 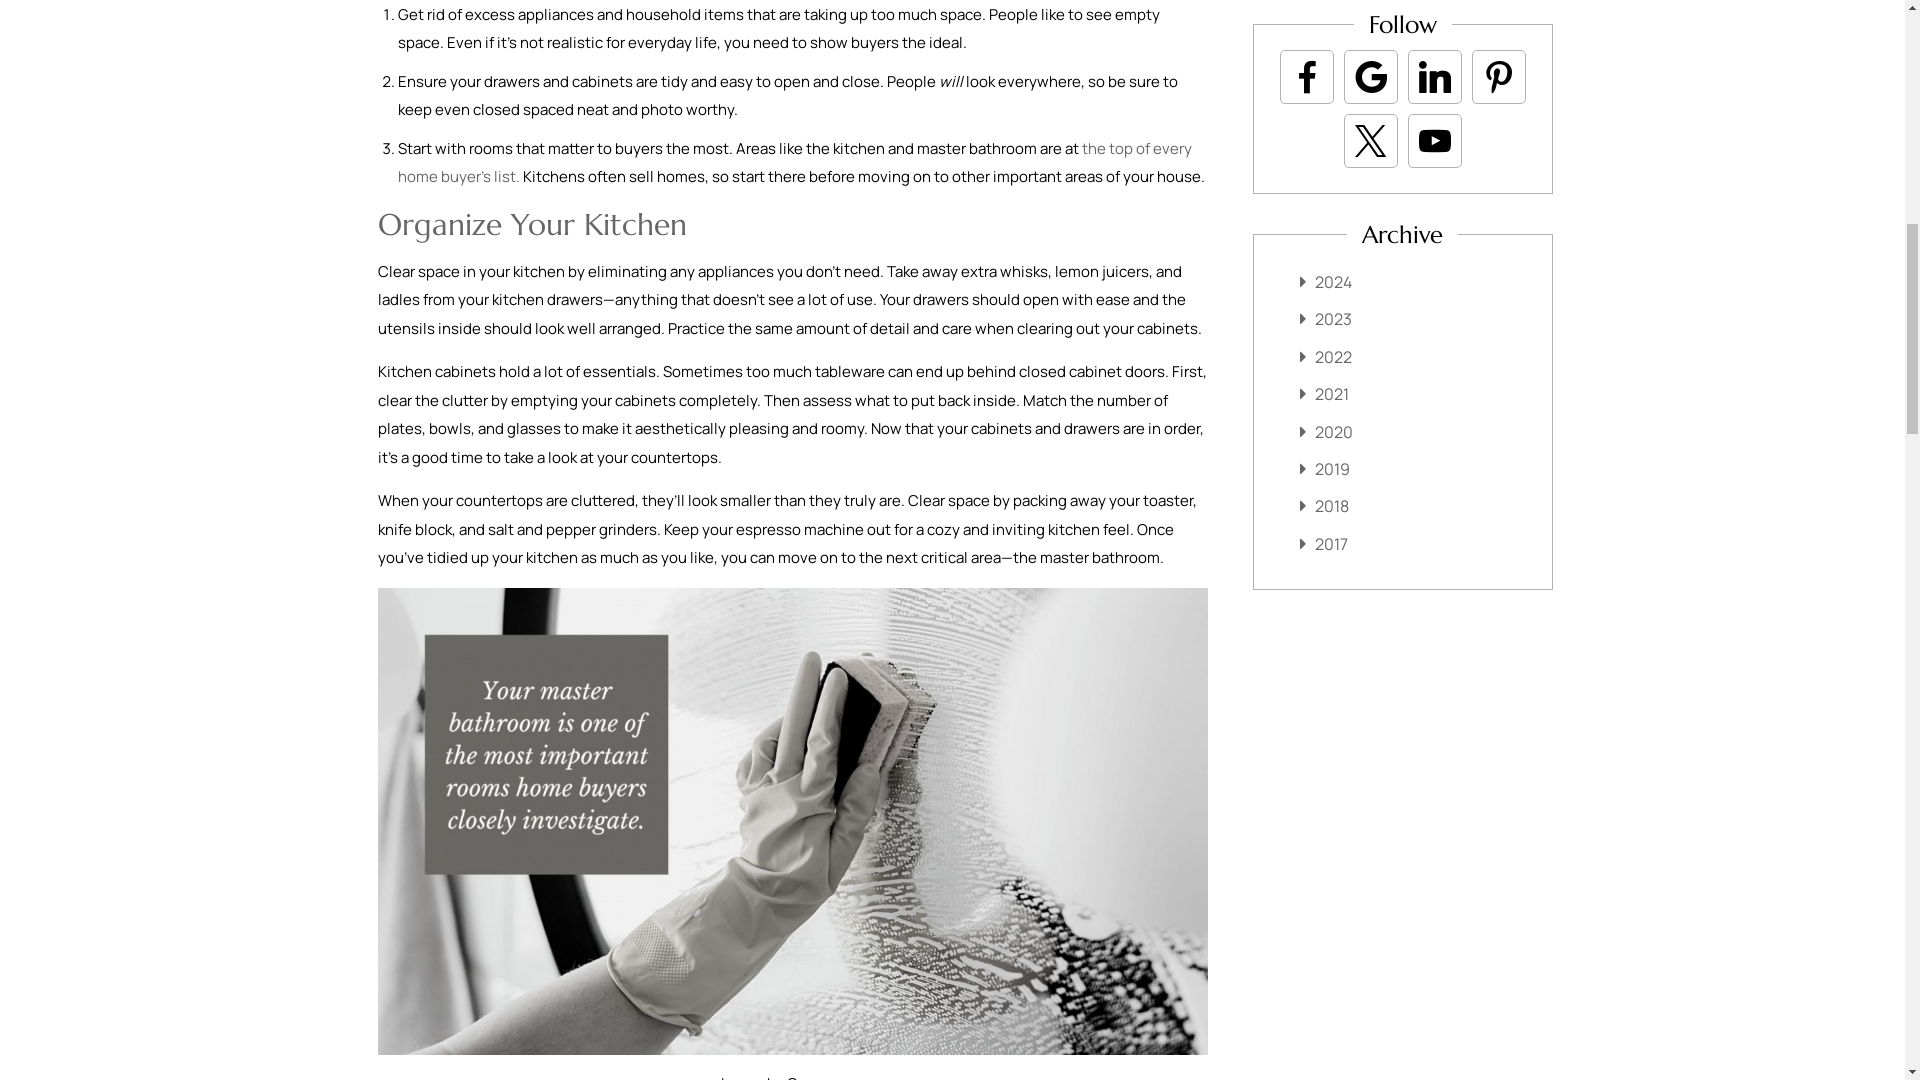 I want to click on Visit me on Facebook, so click(x=1306, y=76).